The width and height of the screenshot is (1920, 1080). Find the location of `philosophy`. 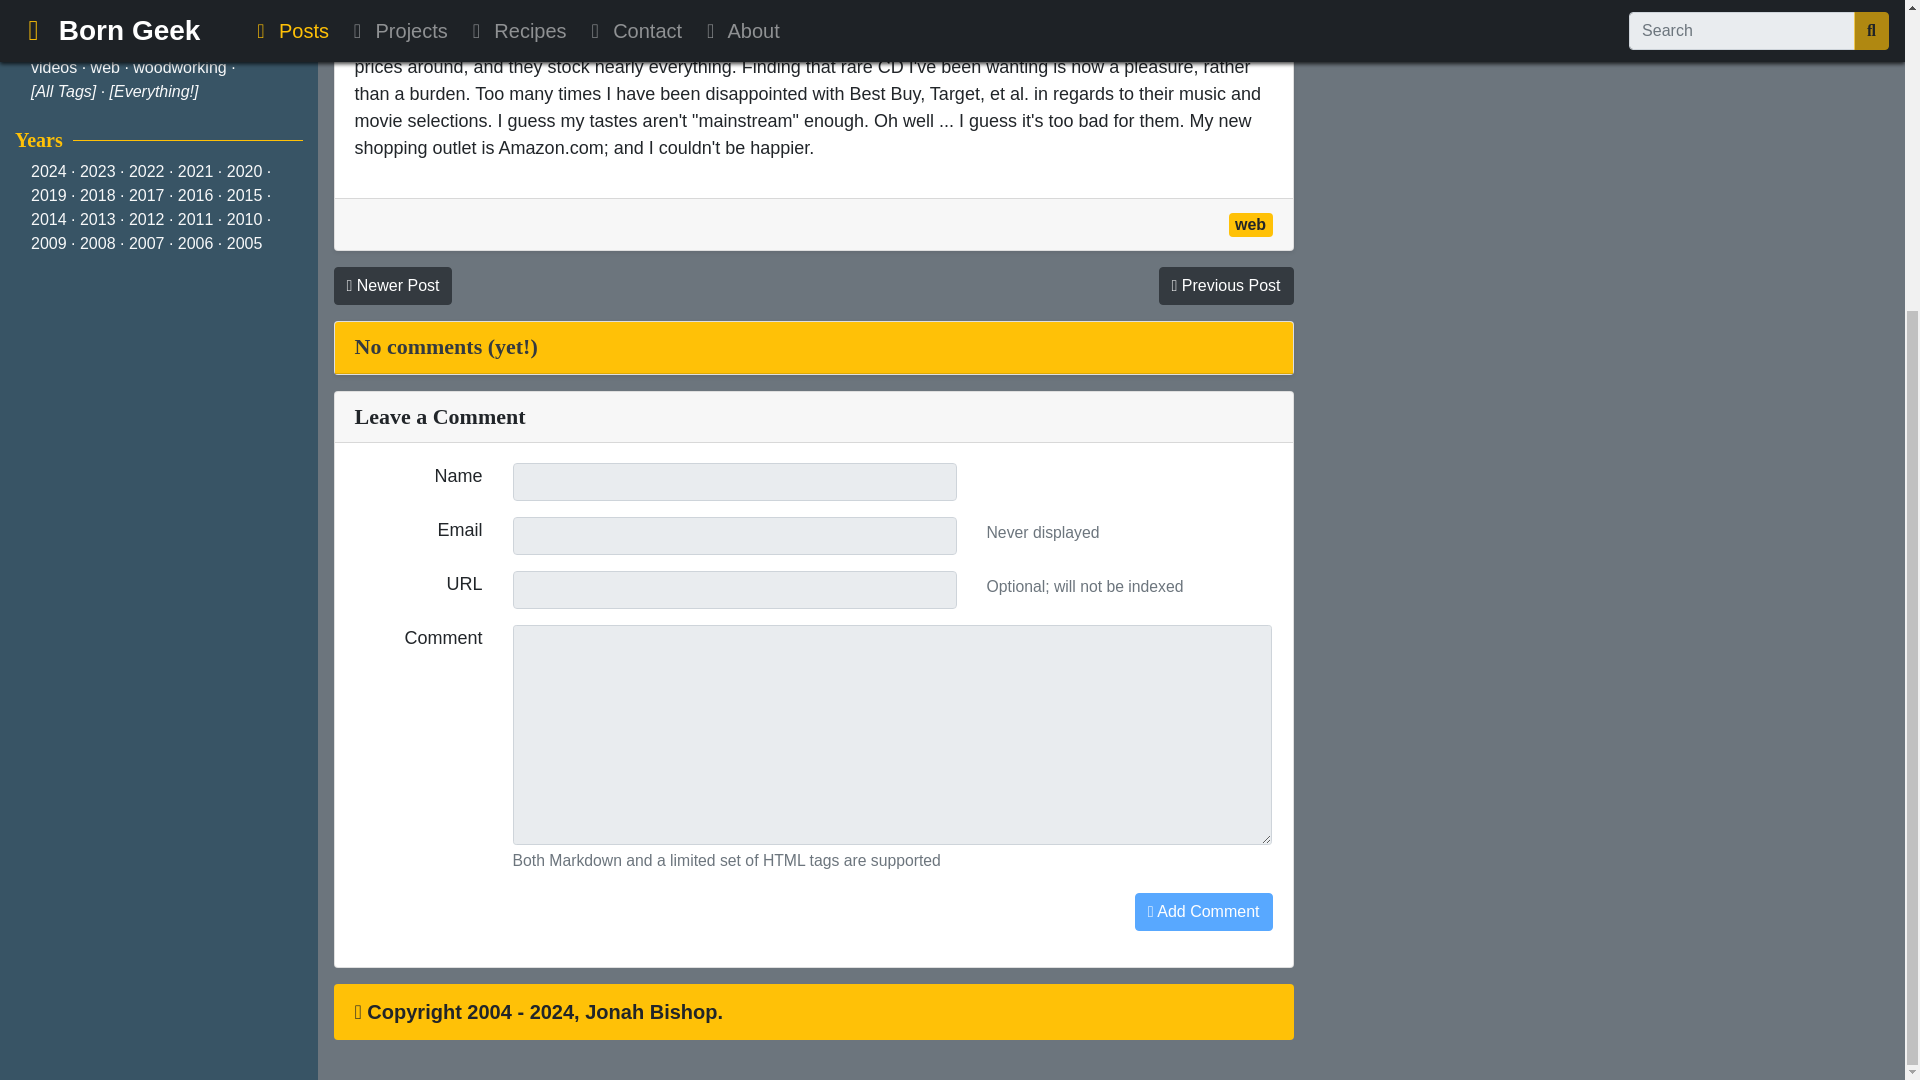

philosophy is located at coordinates (232, 2).